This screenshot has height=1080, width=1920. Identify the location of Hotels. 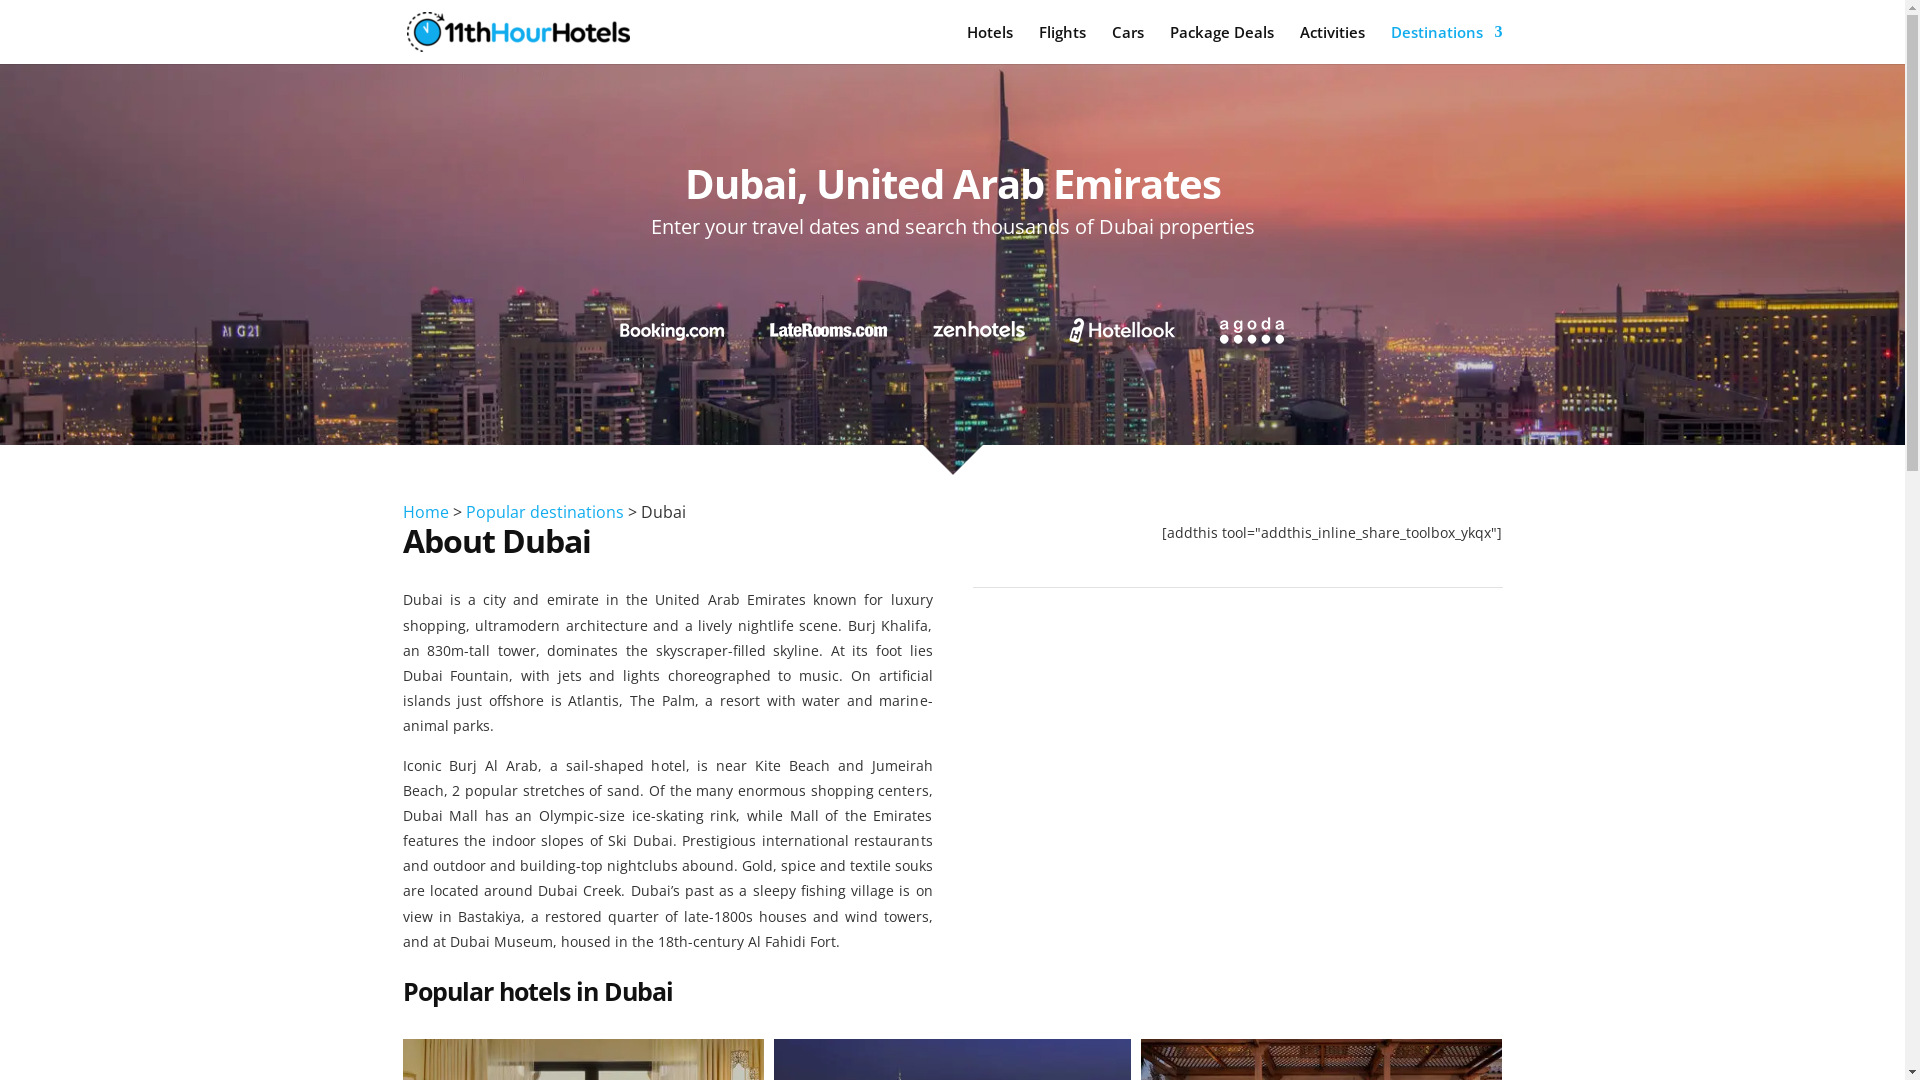
(989, 44).